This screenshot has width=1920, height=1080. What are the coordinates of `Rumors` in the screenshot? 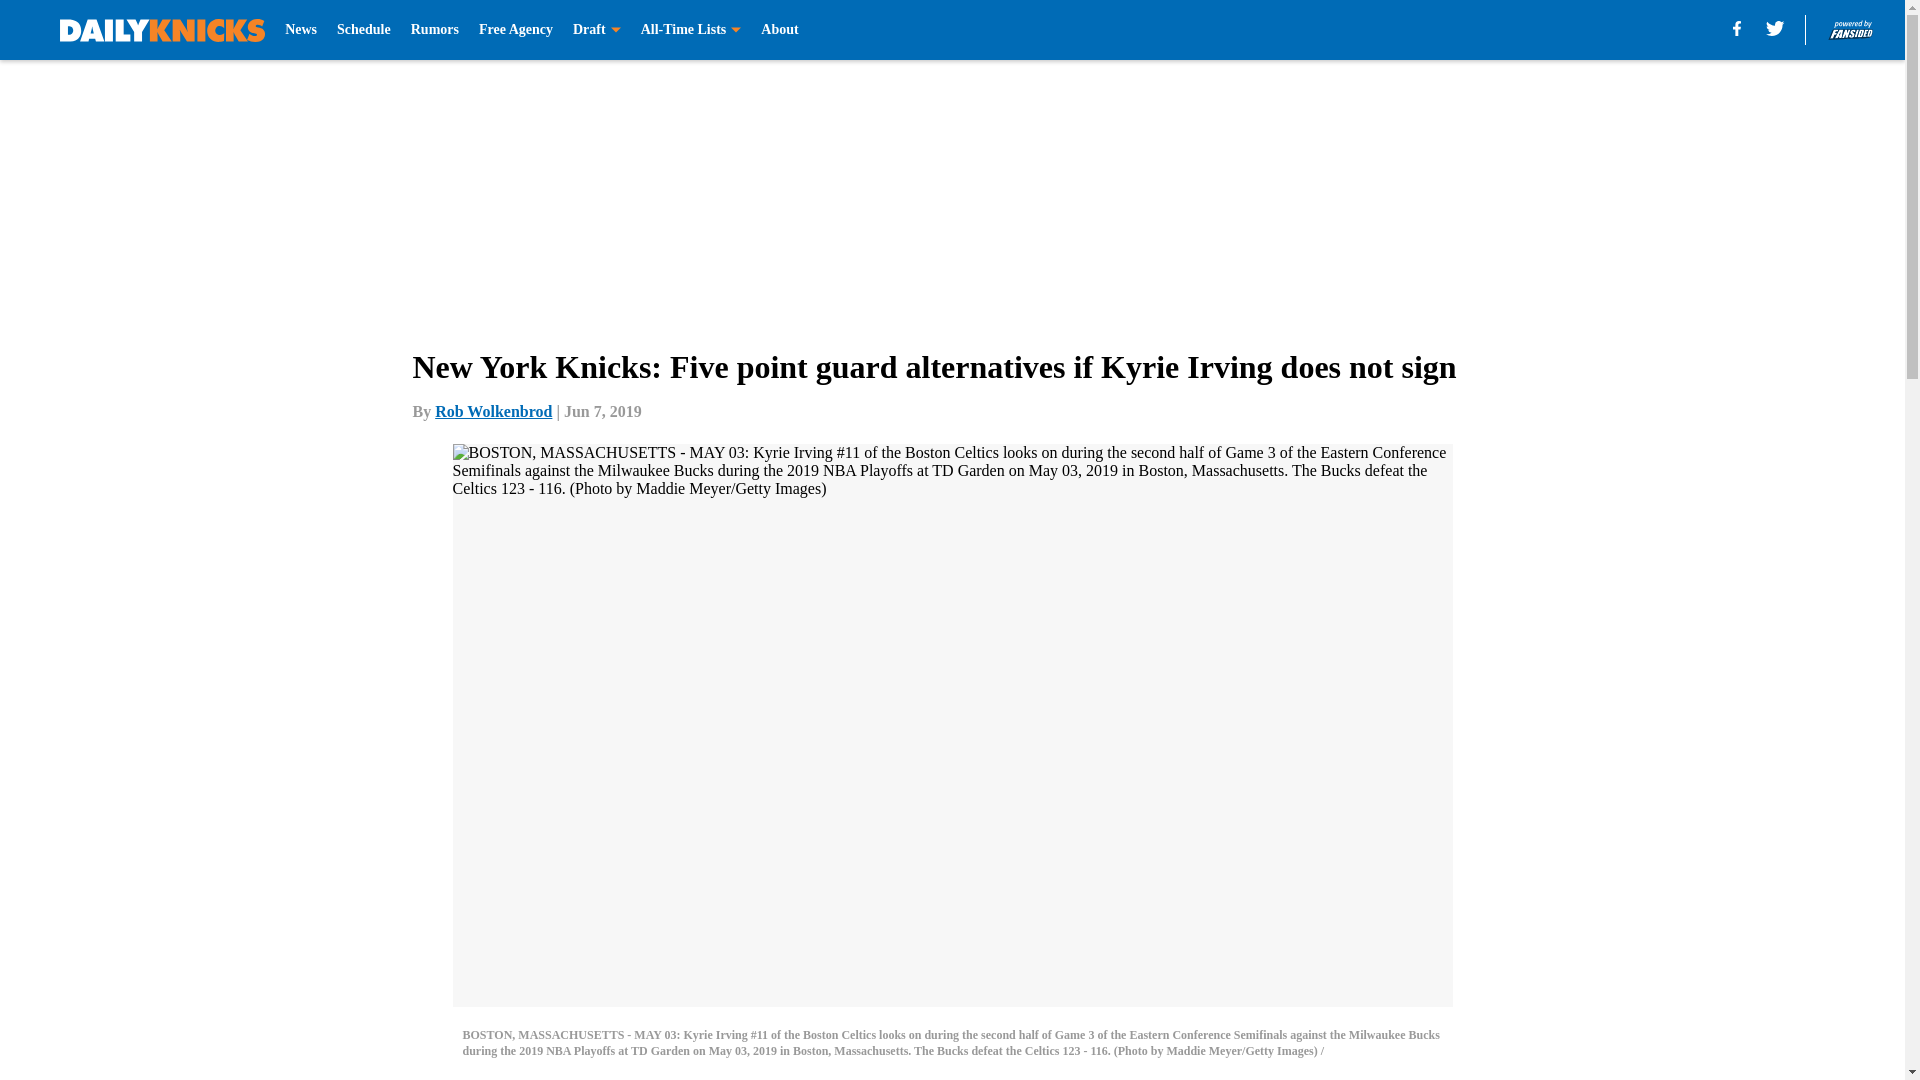 It's located at (434, 30).